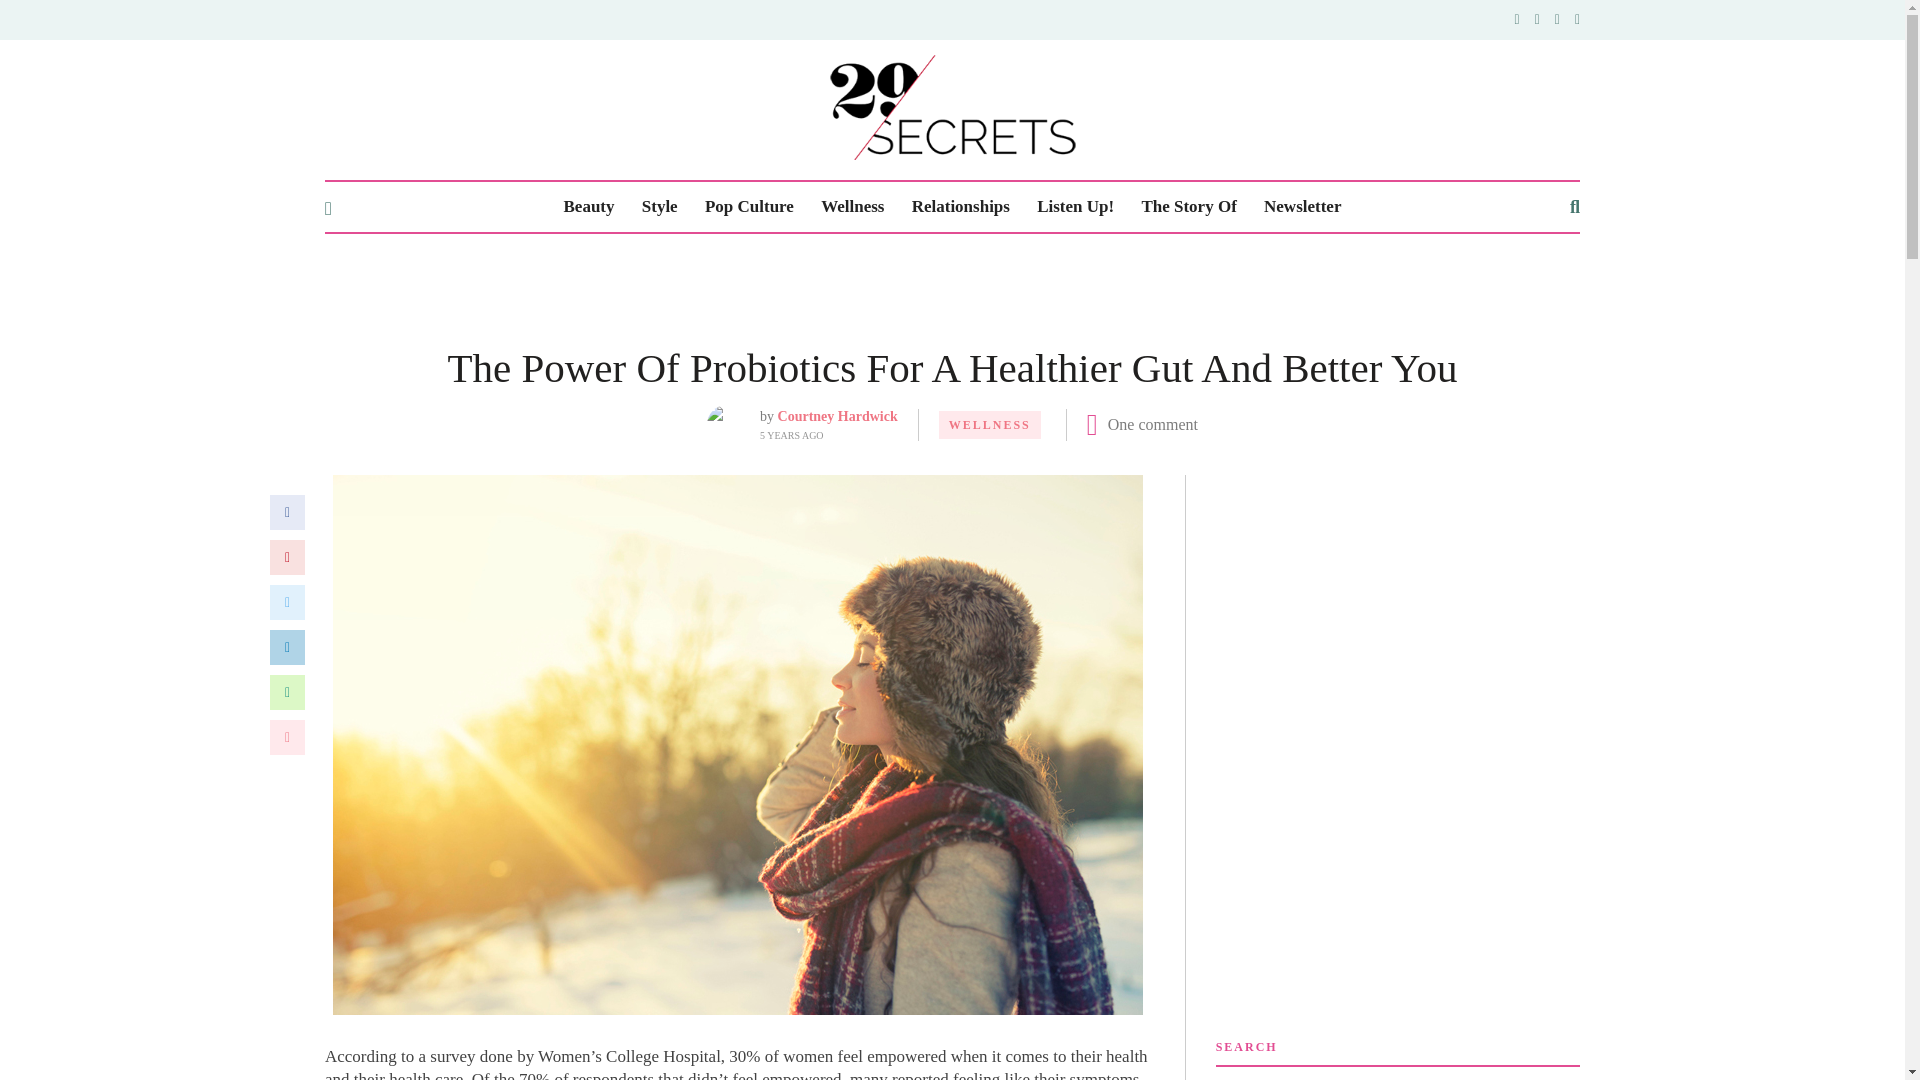 This screenshot has width=1920, height=1080. Describe the element at coordinates (960, 207) in the screenshot. I see `Relationships` at that location.